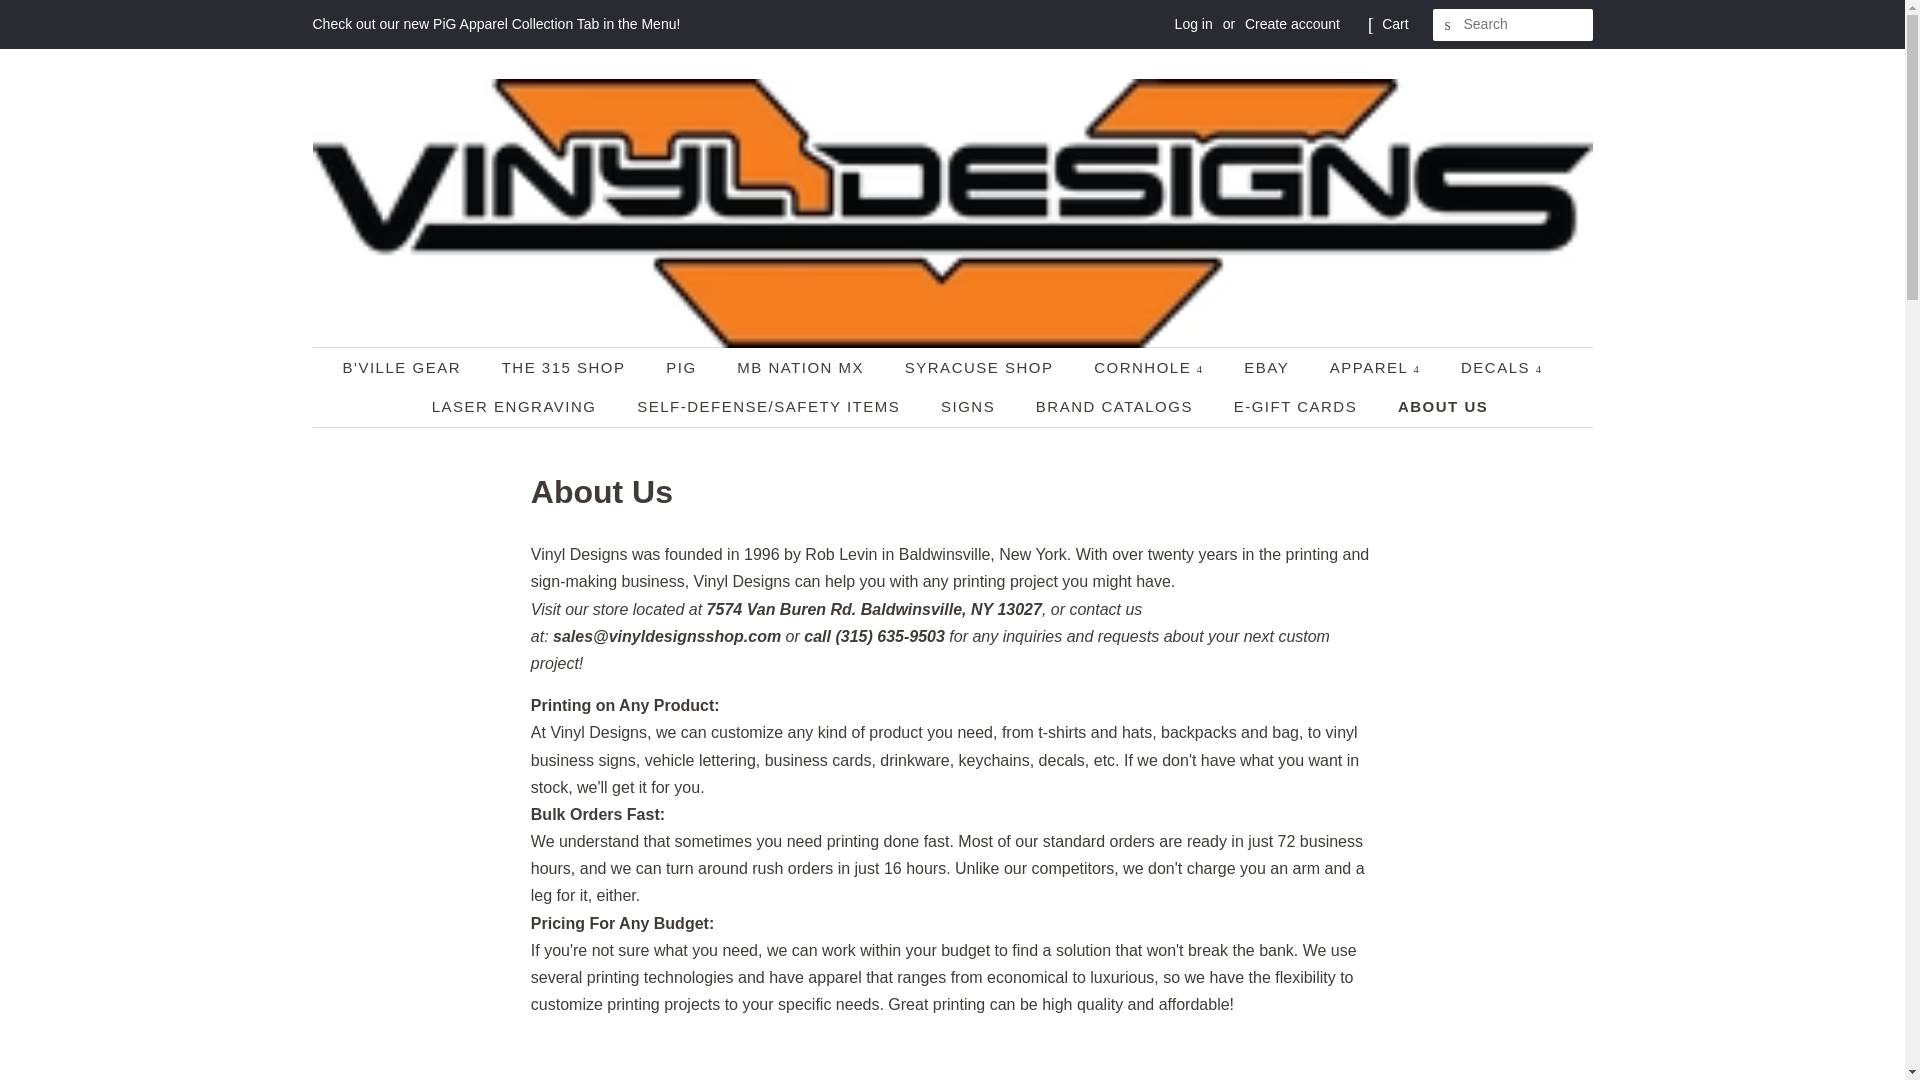  I want to click on Log in, so click(1194, 24).